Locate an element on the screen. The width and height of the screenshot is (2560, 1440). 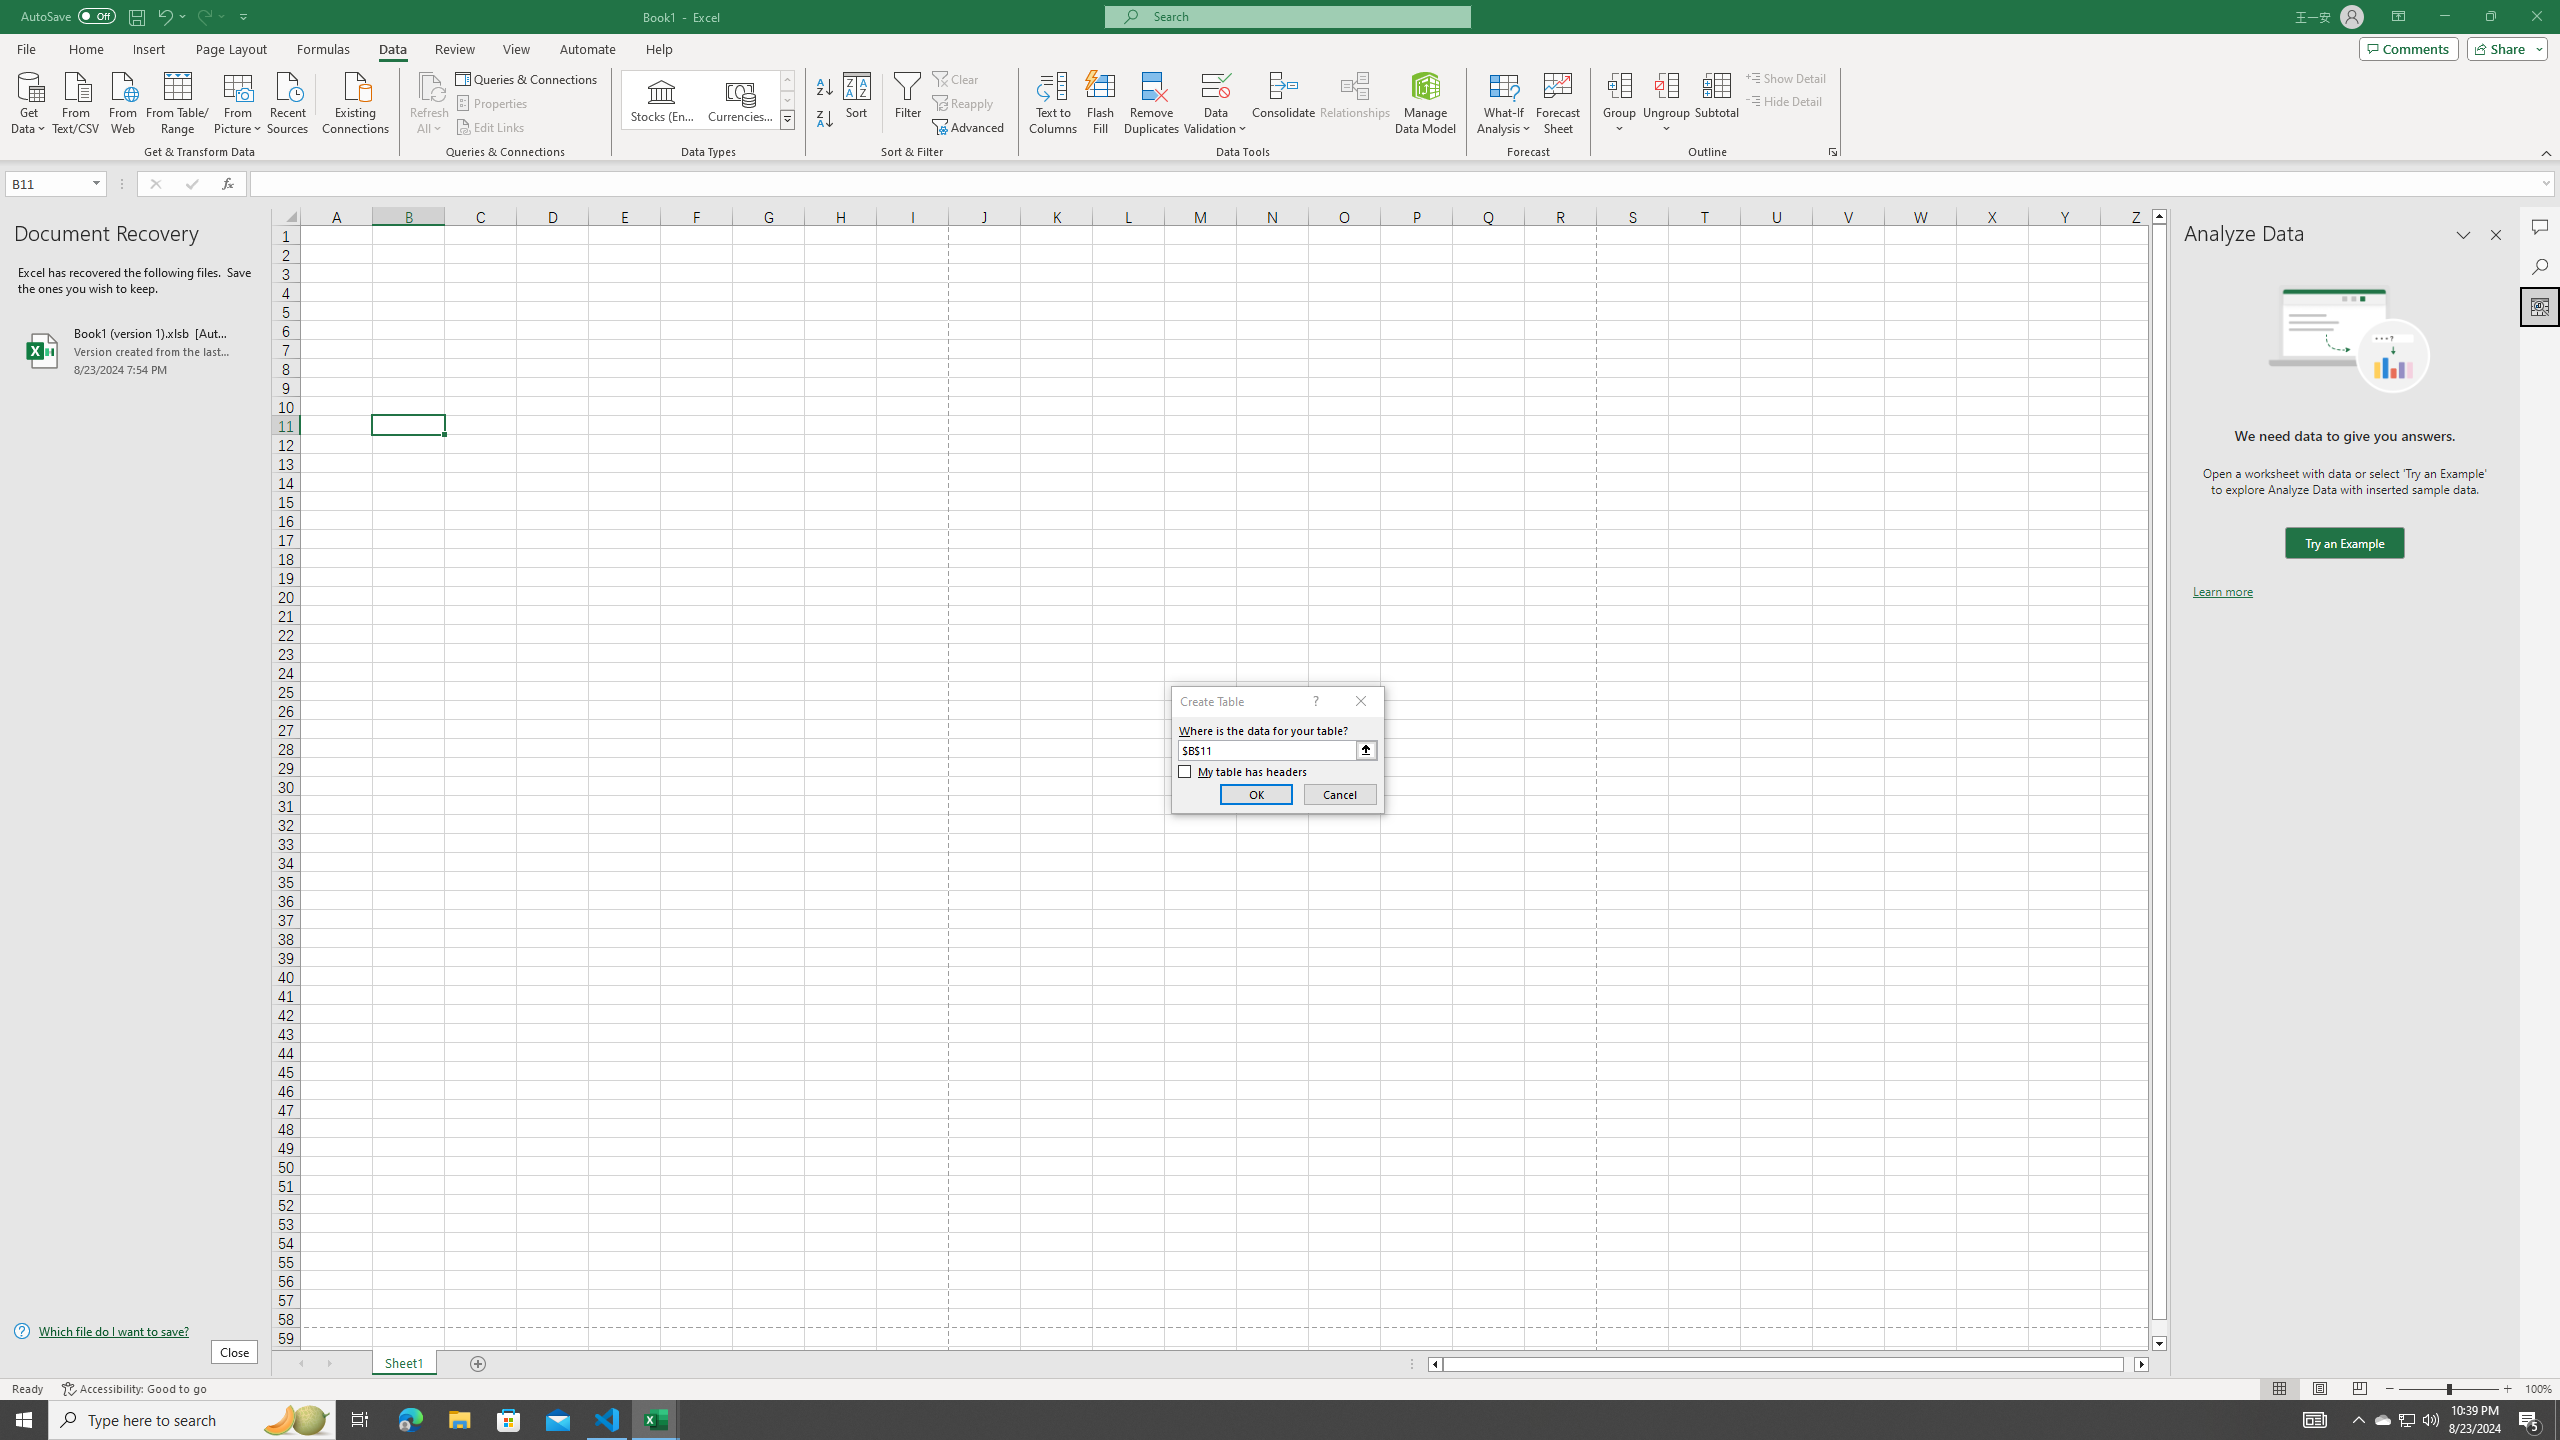
Row Down is located at coordinates (788, 100).